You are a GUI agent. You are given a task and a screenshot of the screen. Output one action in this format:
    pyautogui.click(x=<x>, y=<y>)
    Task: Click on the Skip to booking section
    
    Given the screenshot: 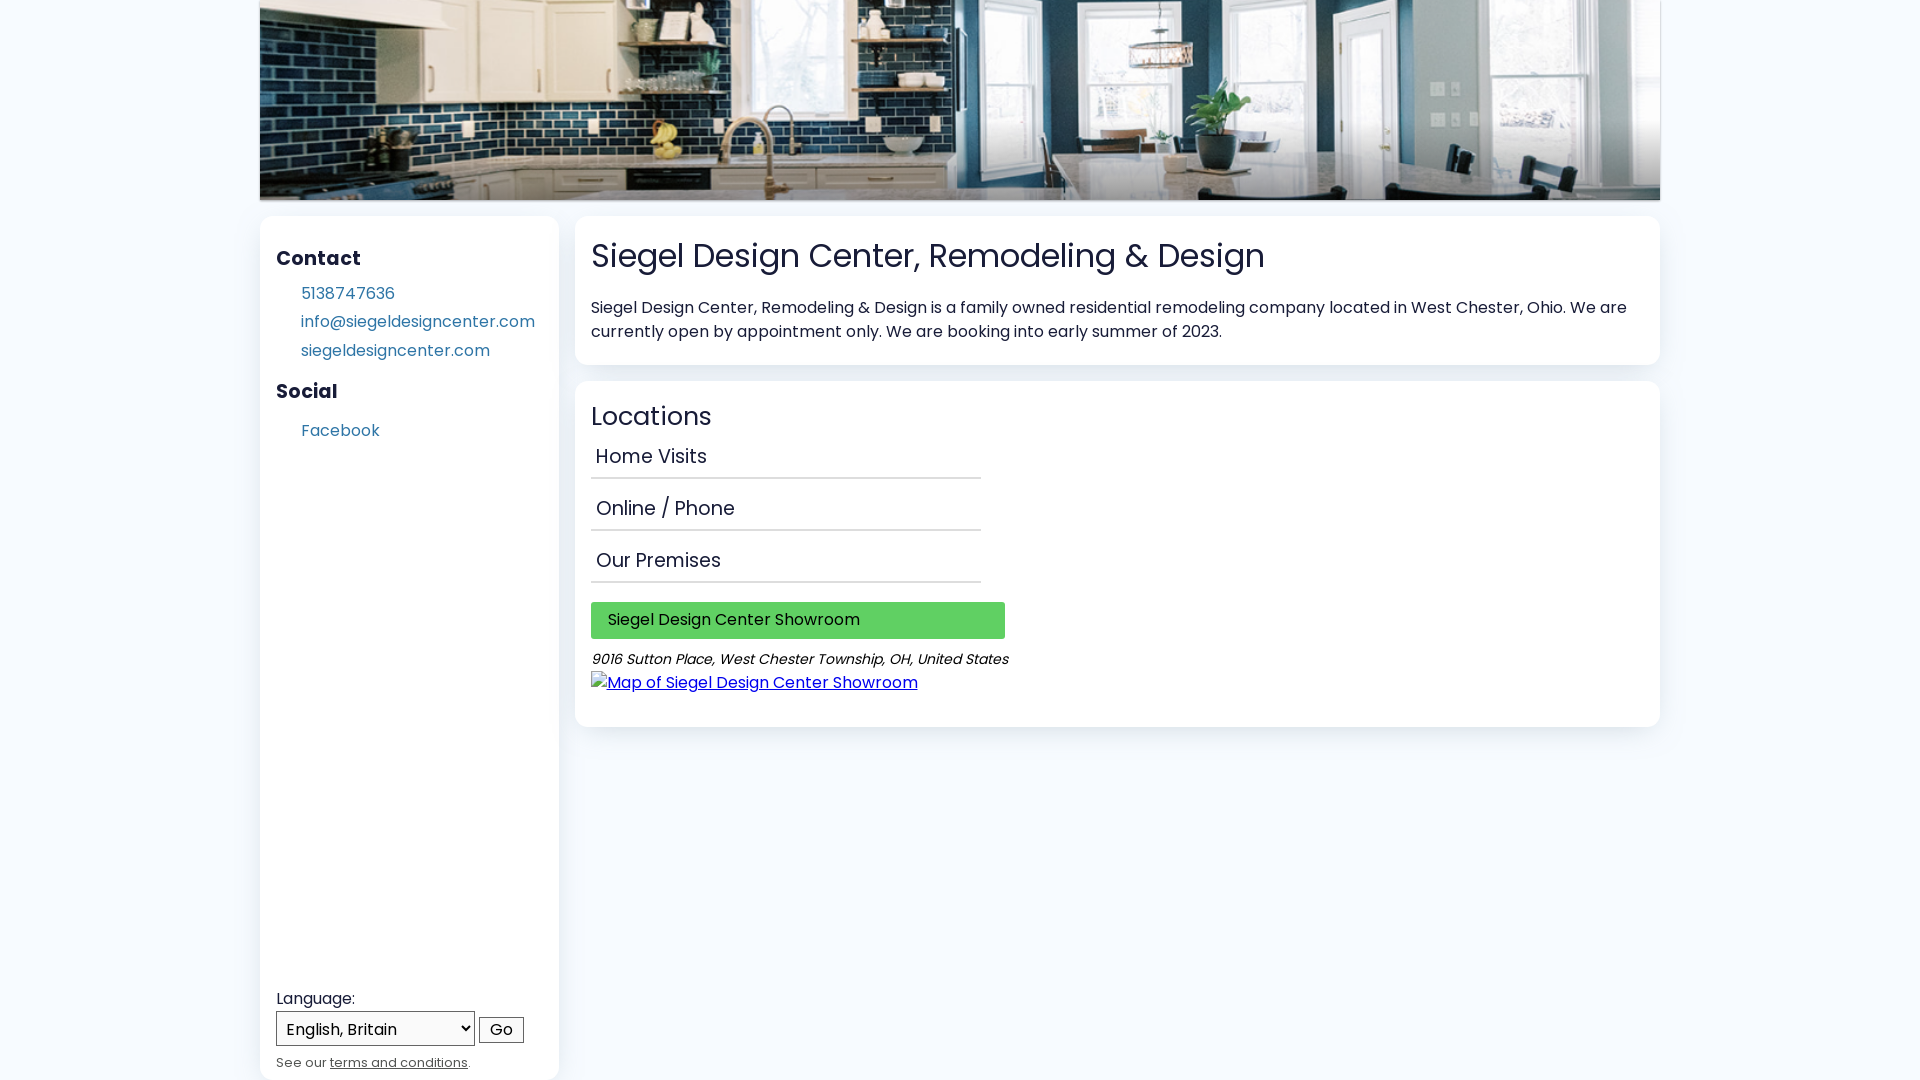 What is the action you would take?
    pyautogui.click(x=386, y=31)
    